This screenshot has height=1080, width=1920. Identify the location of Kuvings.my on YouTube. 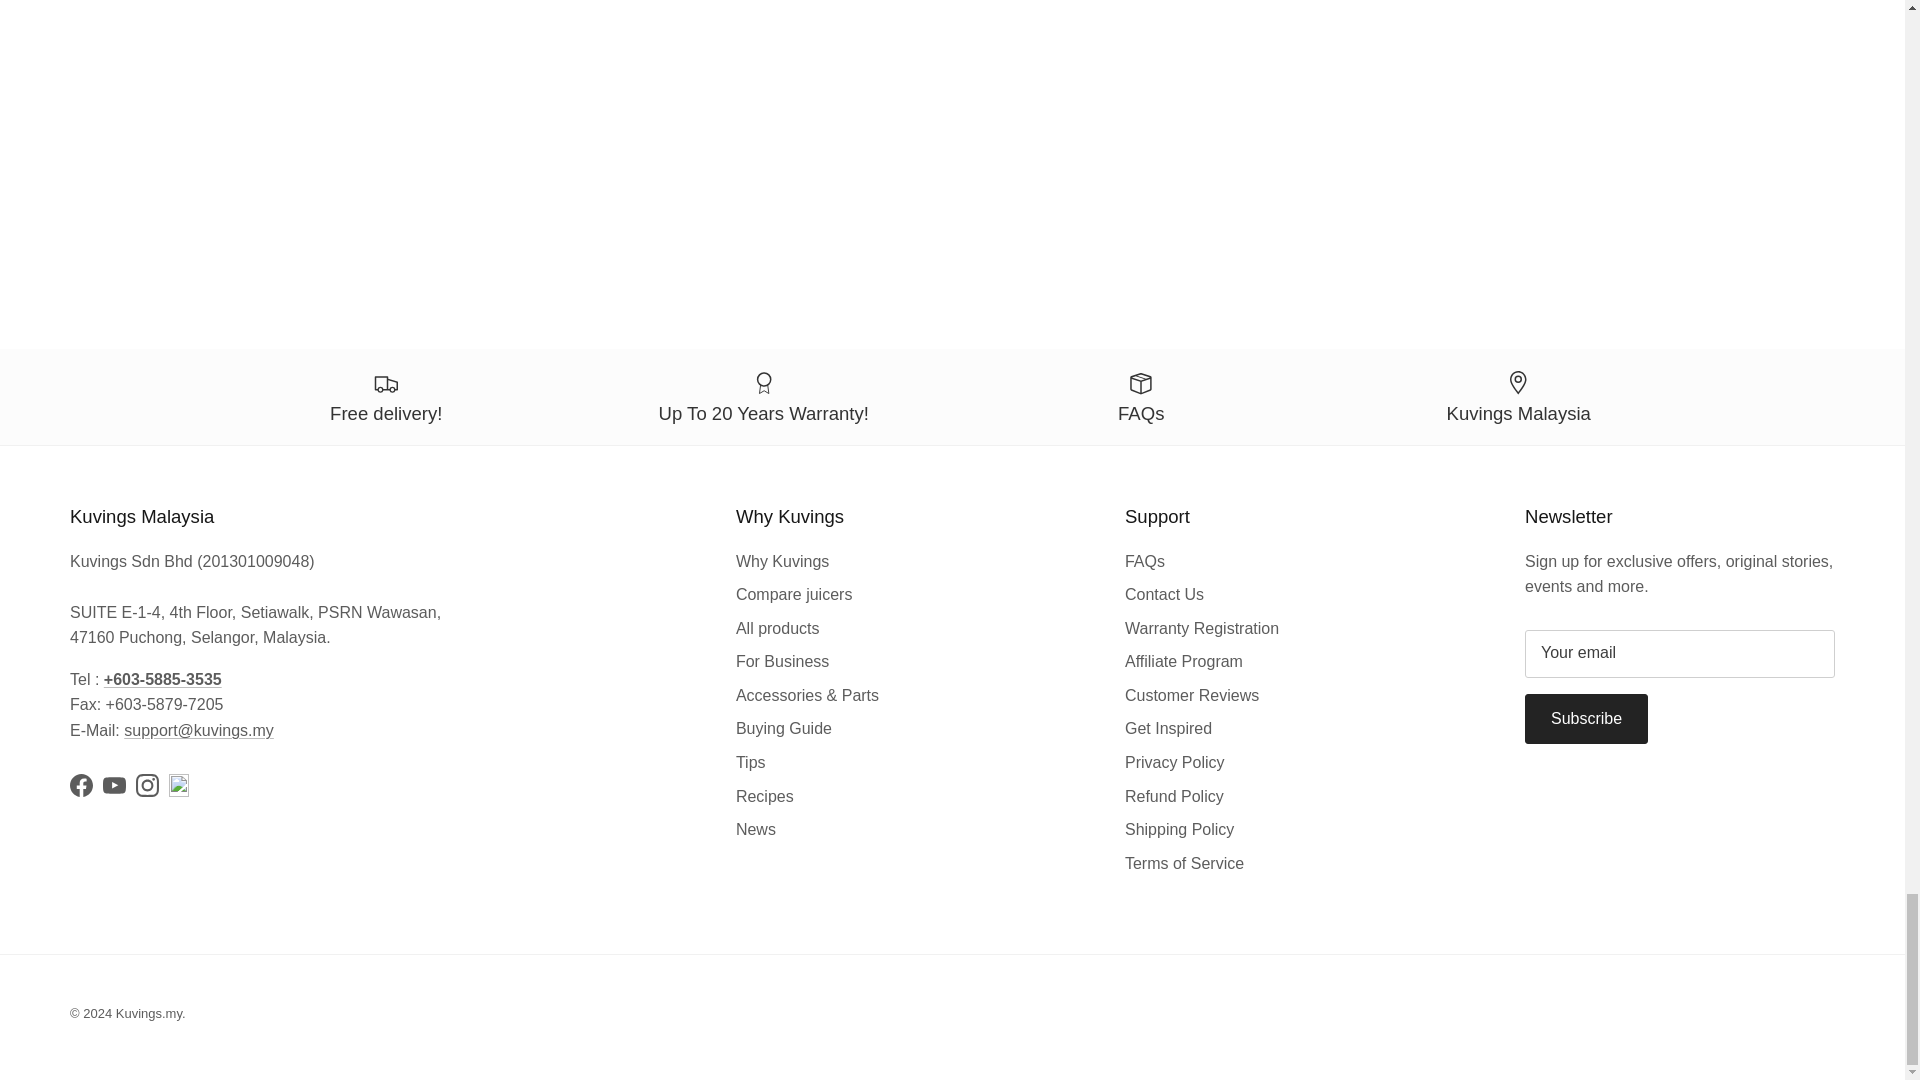
(114, 786).